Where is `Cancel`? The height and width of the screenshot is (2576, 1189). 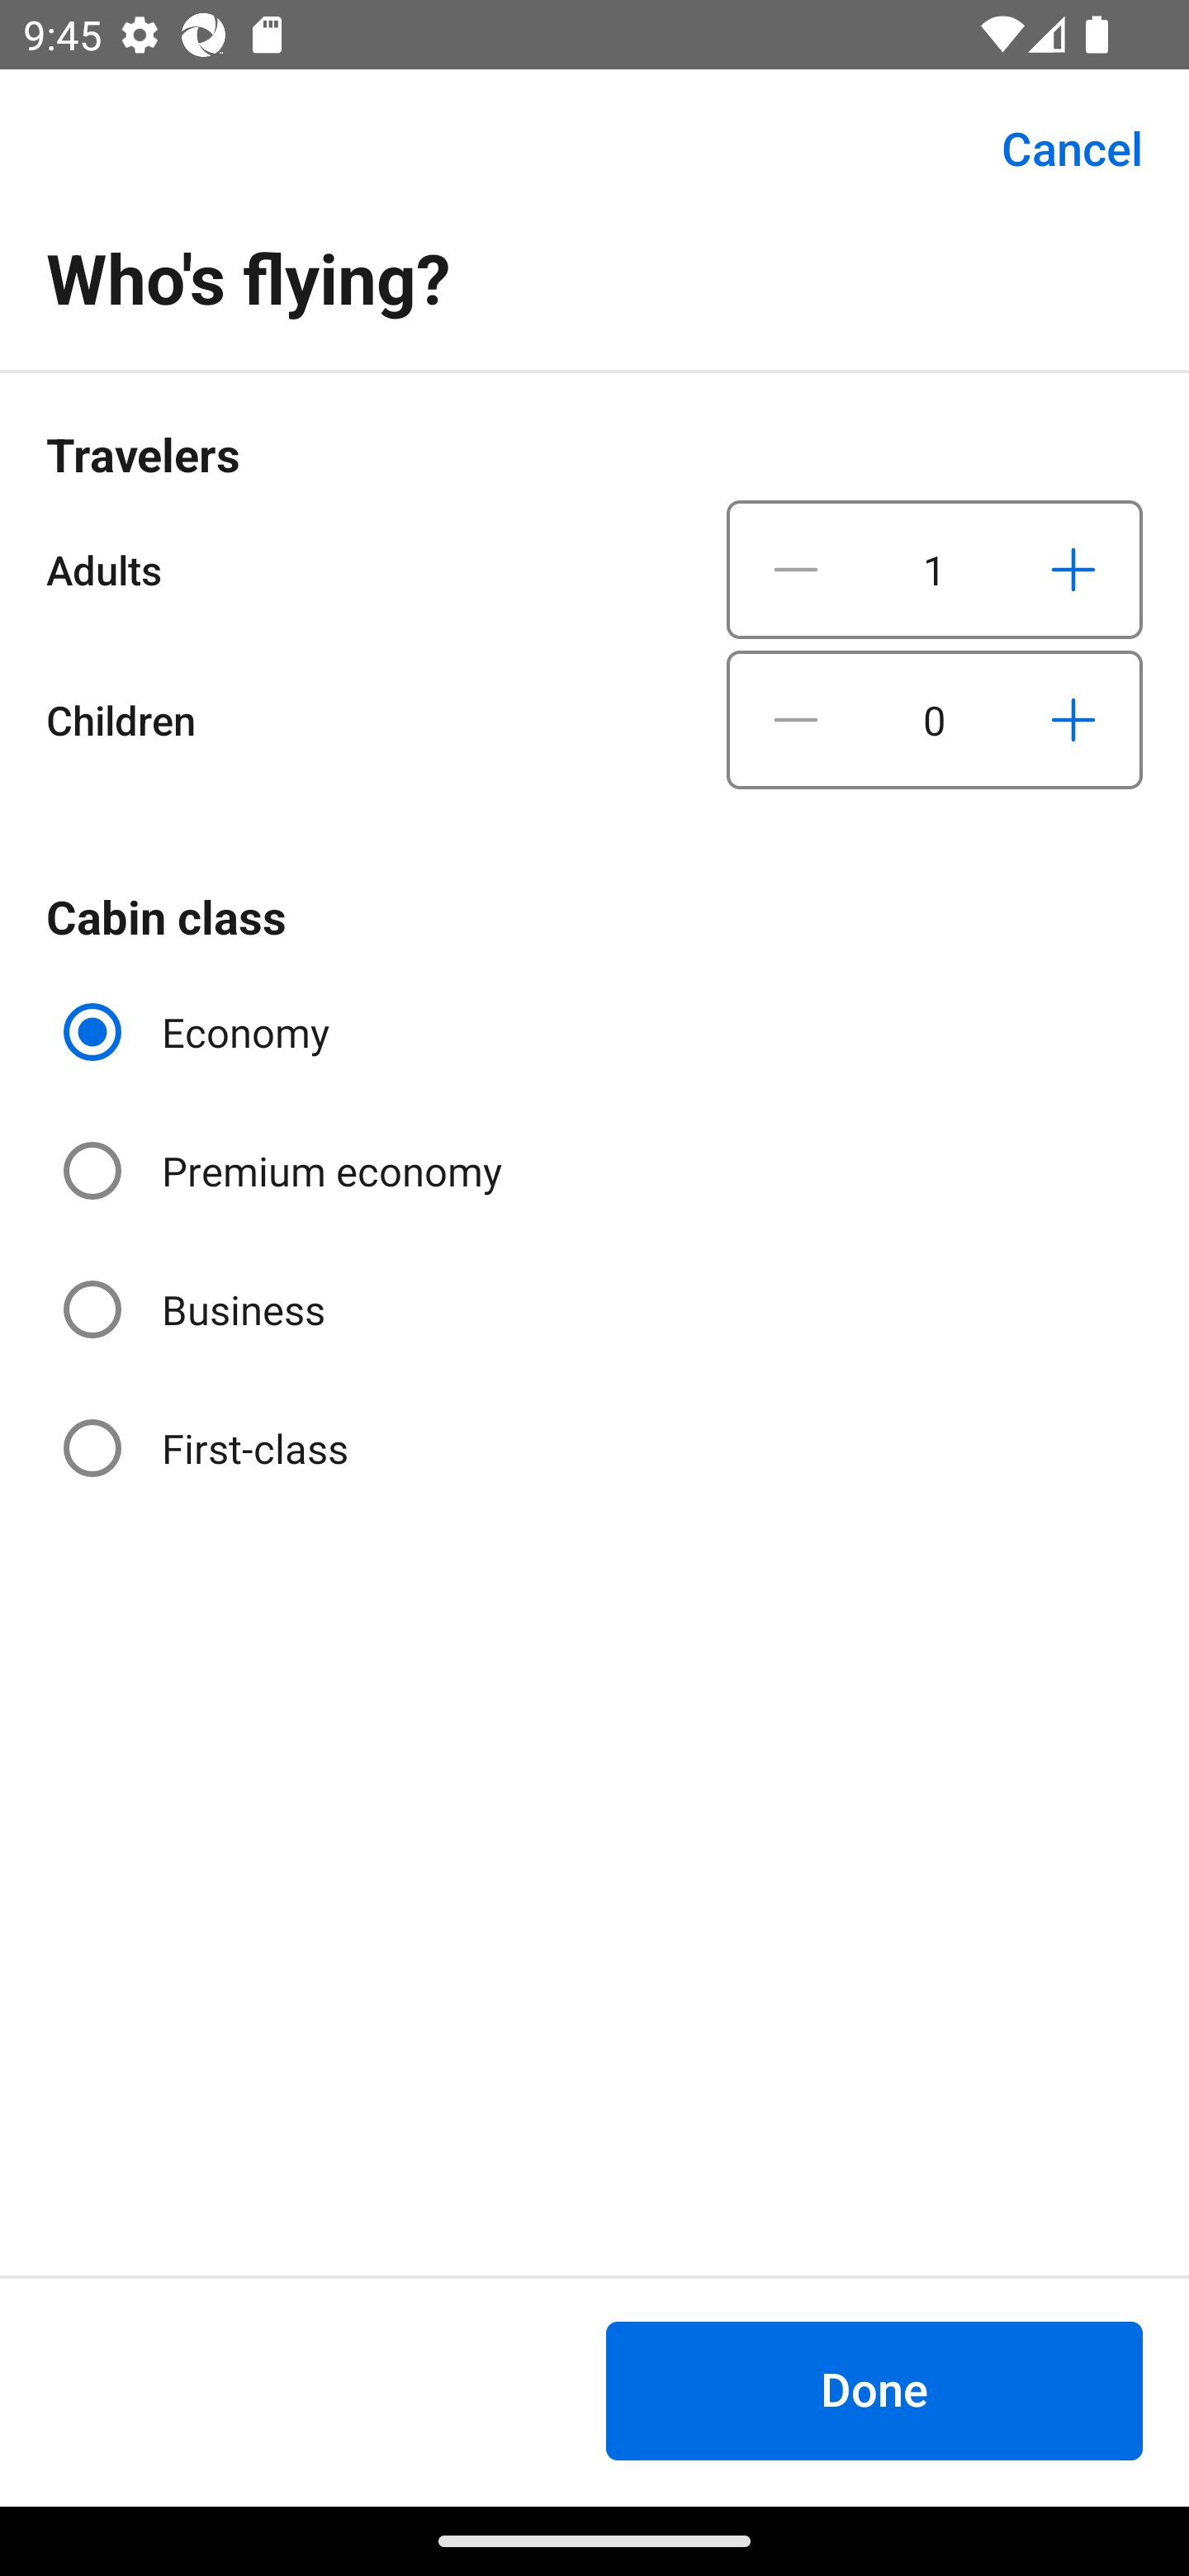 Cancel is located at coordinates (1054, 149).